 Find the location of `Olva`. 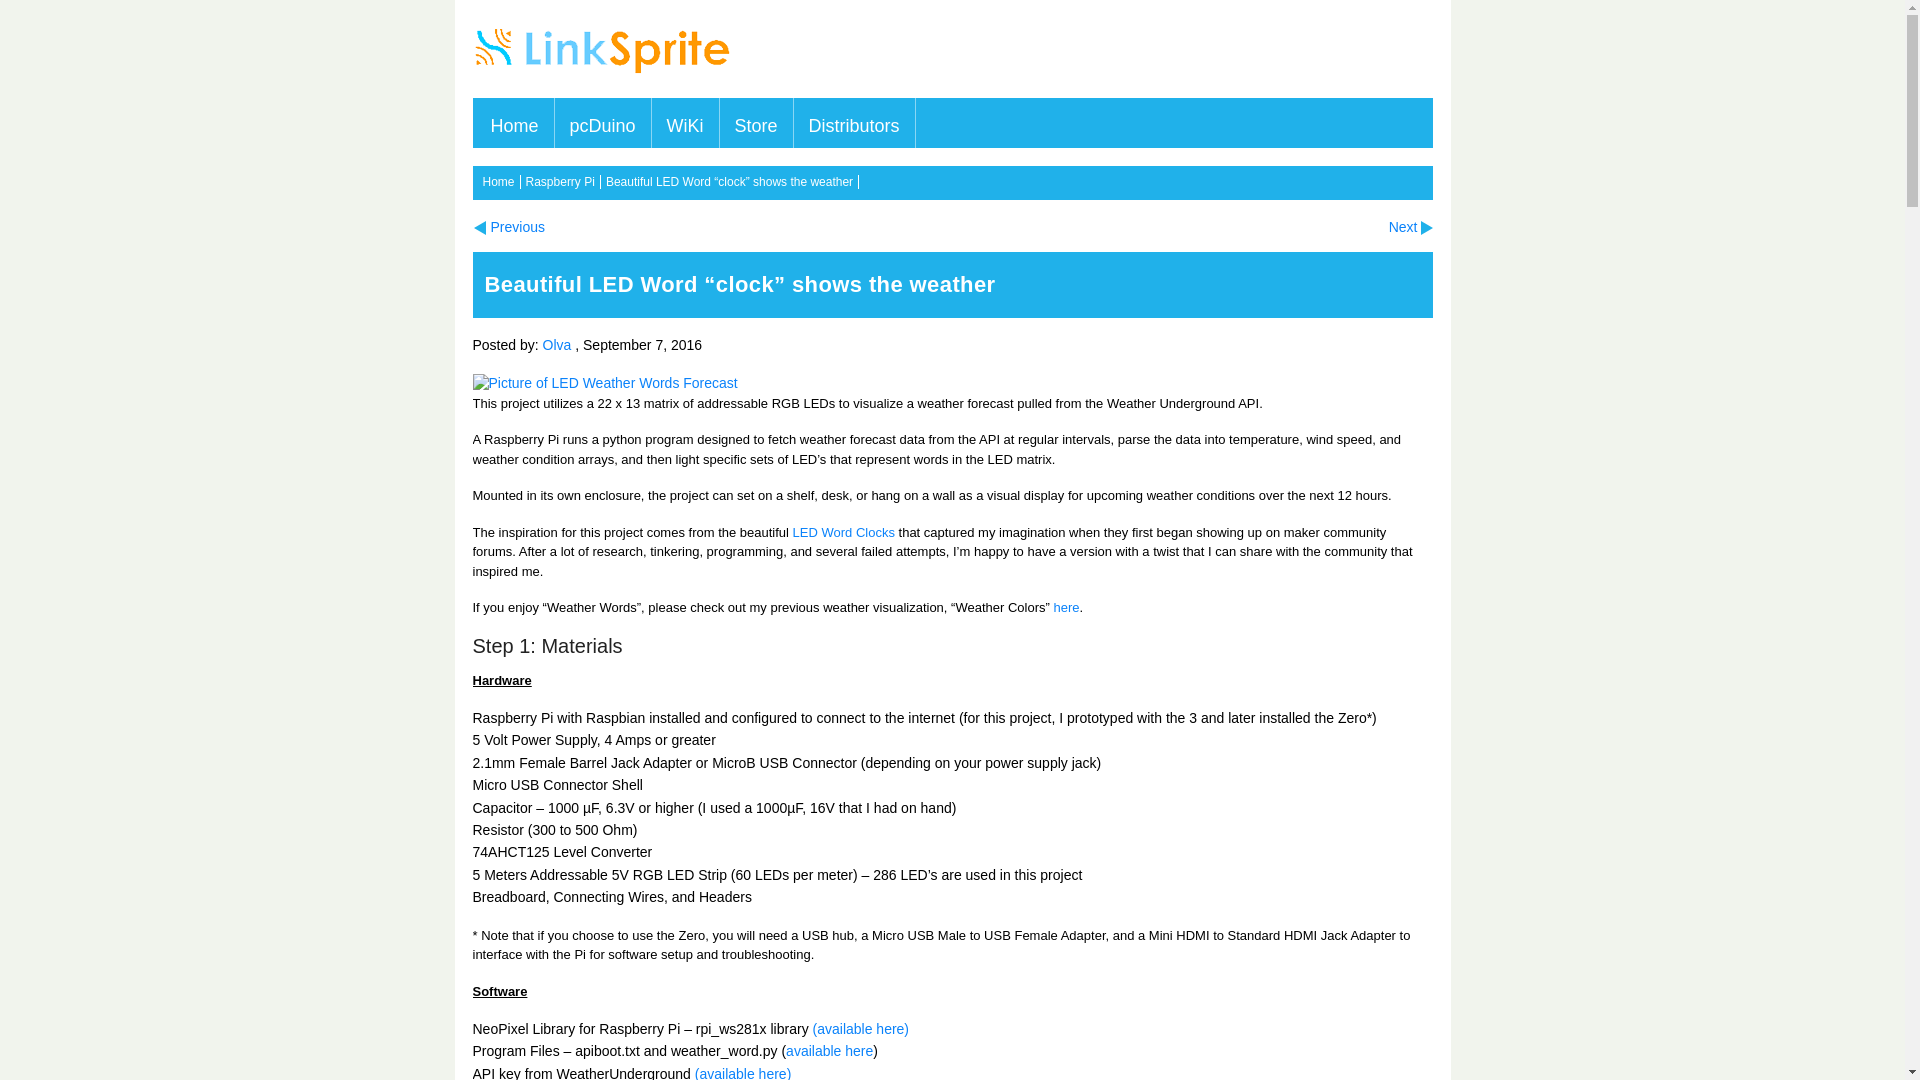

Olva is located at coordinates (558, 344).